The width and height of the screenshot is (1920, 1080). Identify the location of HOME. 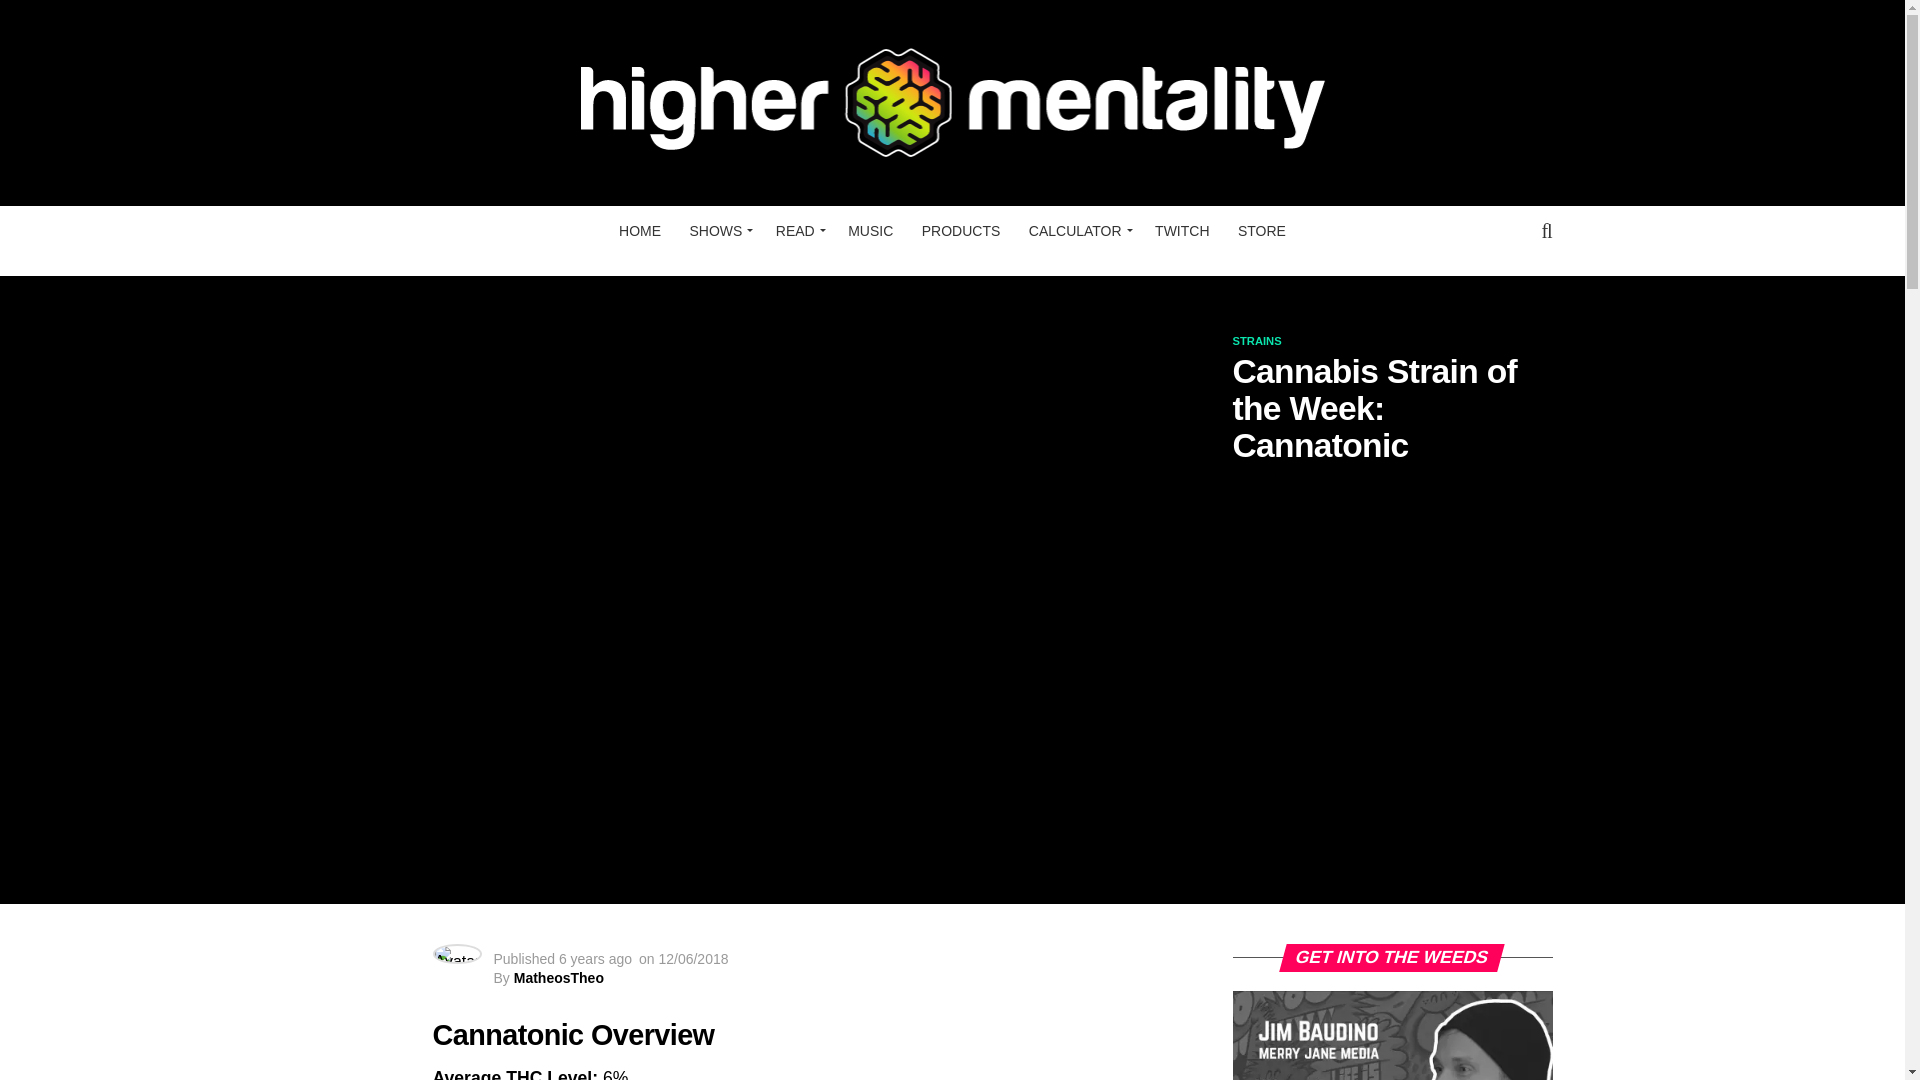
(640, 230).